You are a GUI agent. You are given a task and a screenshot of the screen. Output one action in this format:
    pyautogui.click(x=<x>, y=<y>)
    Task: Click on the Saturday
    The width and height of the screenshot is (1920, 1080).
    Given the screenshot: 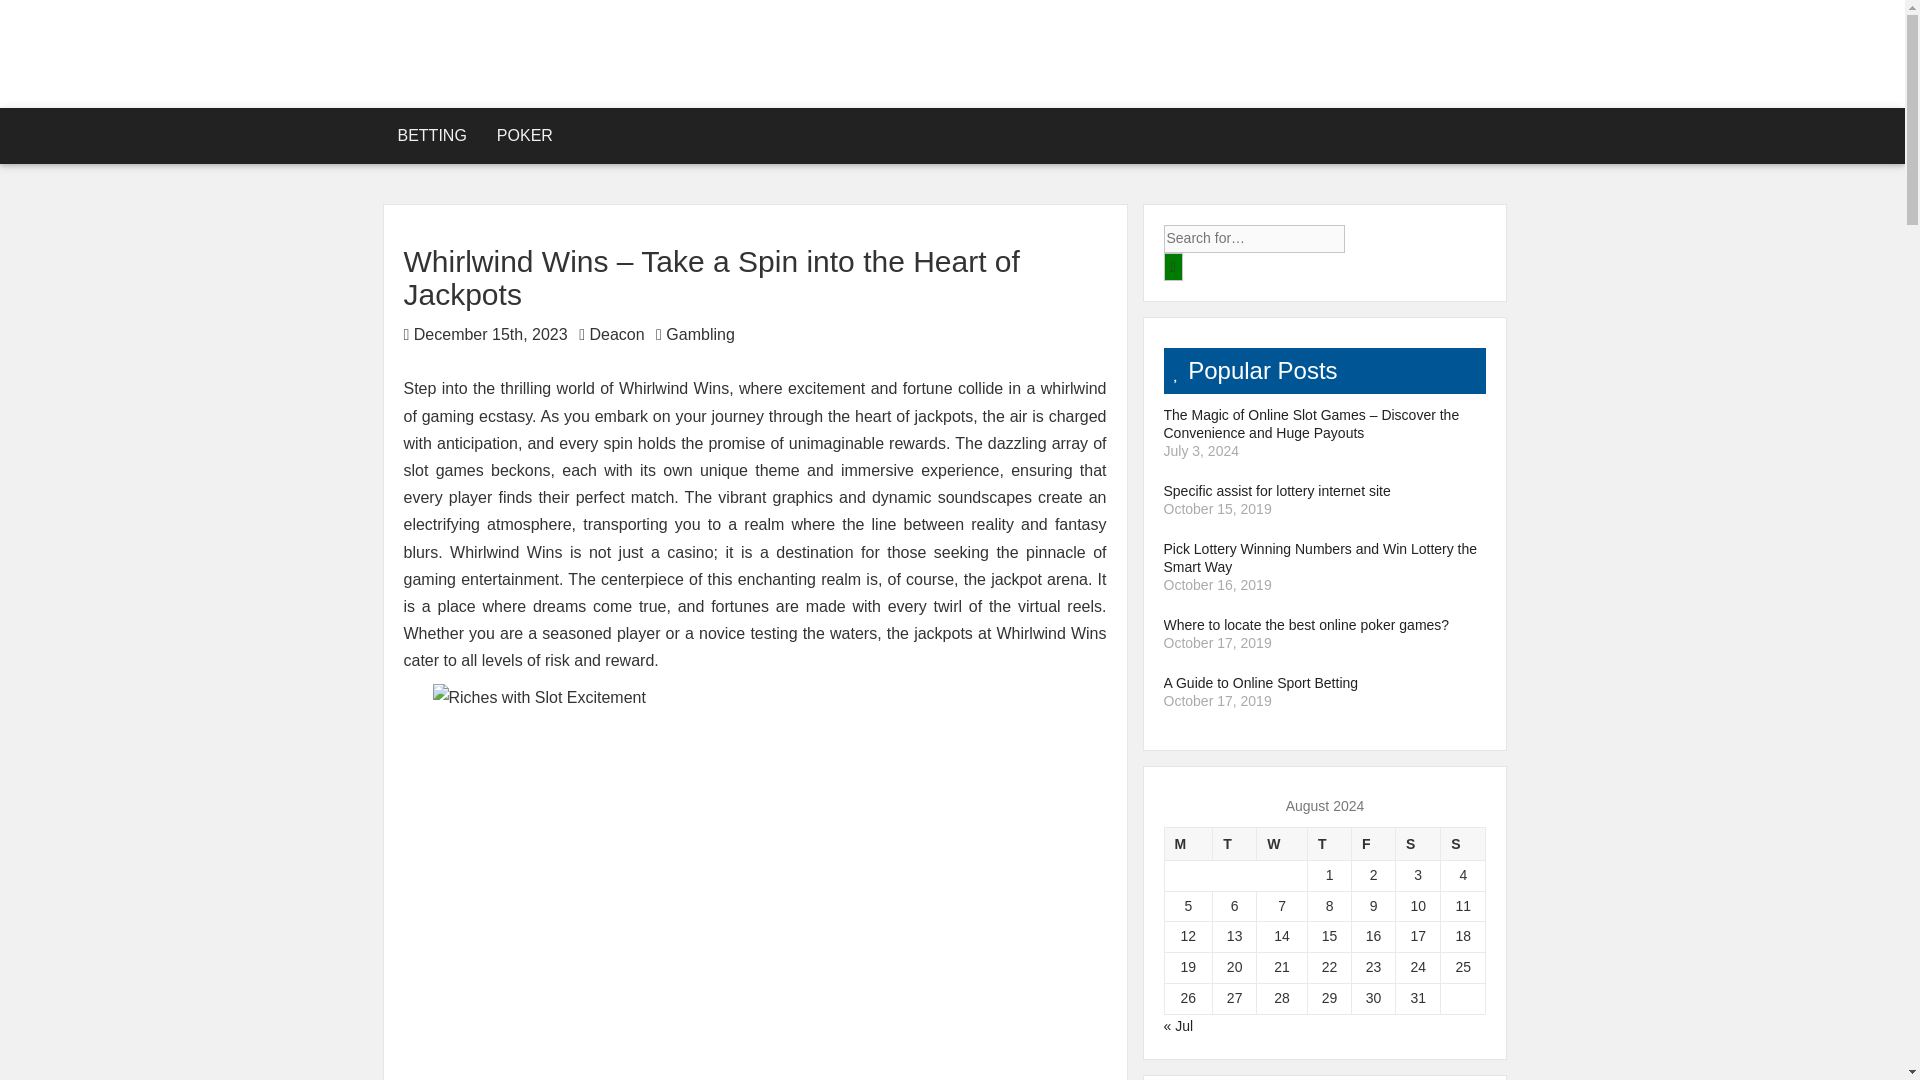 What is the action you would take?
    pyautogui.click(x=1418, y=843)
    